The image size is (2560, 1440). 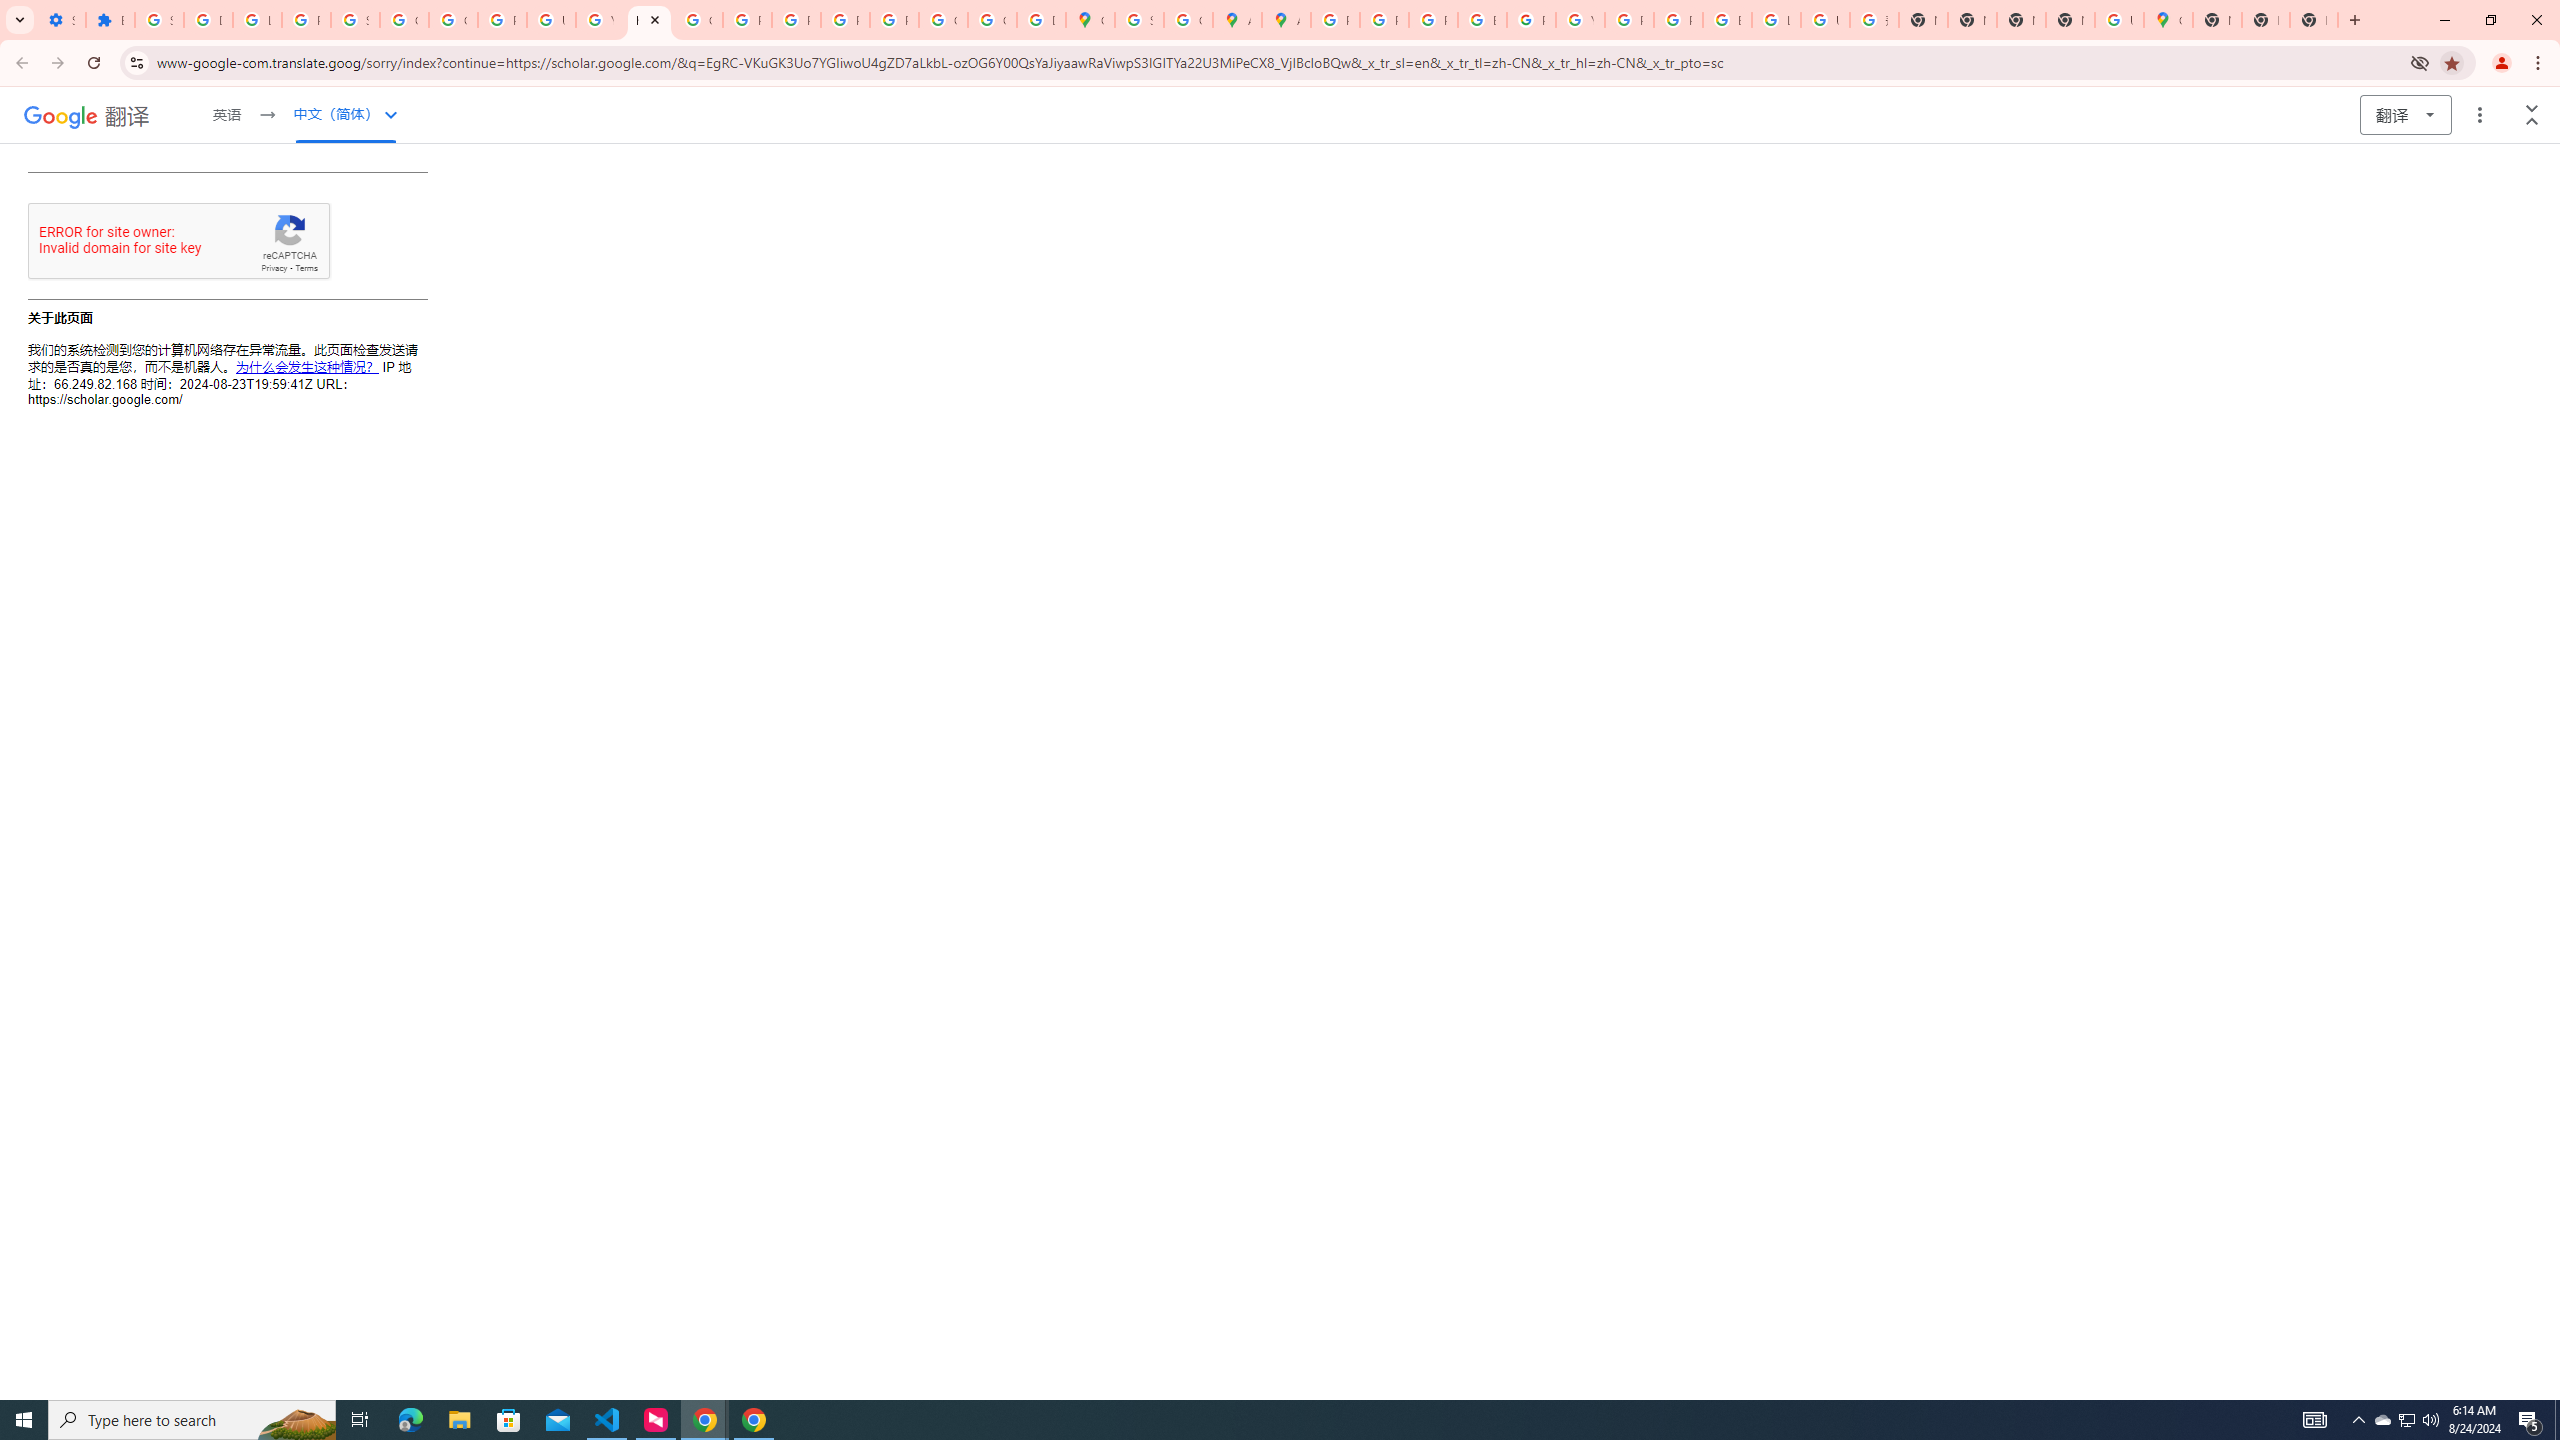 What do you see at coordinates (1188, 20) in the screenshot?
I see `Create your Google Account` at bounding box center [1188, 20].